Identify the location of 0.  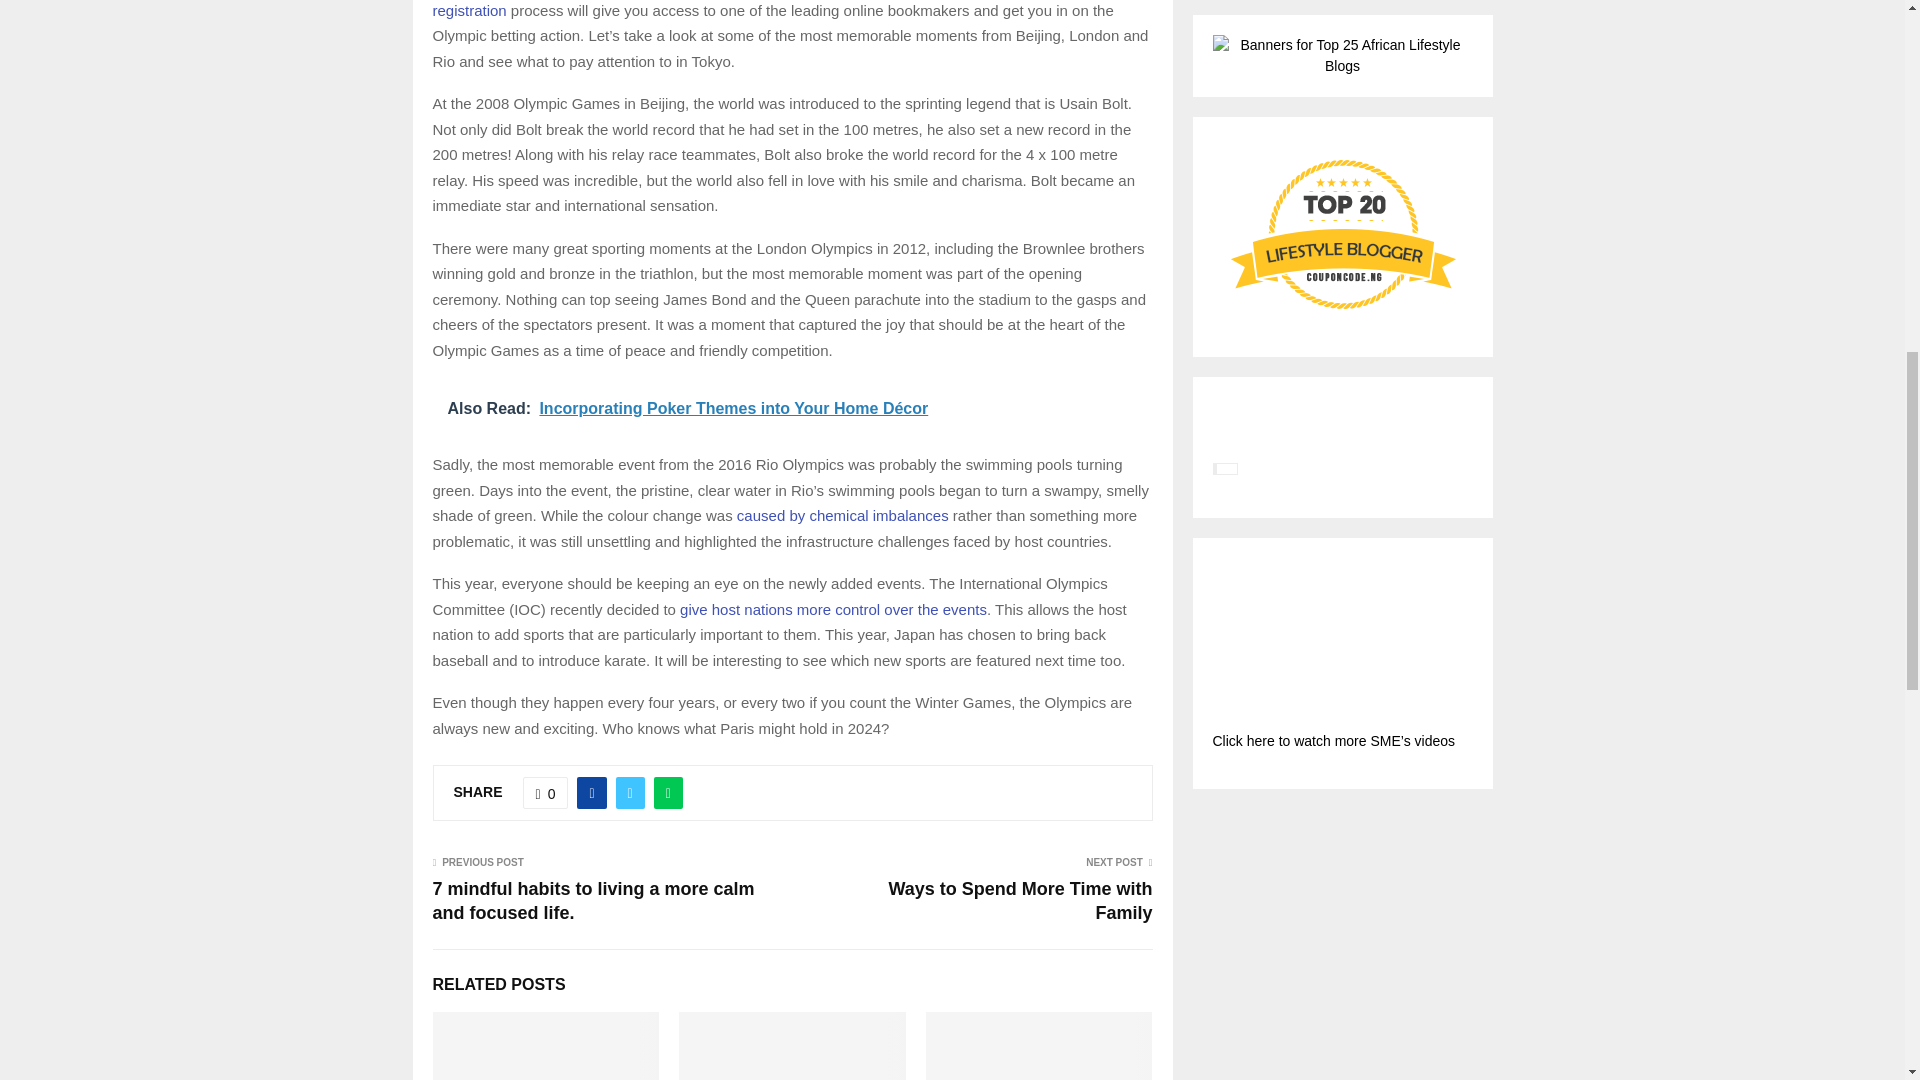
(545, 792).